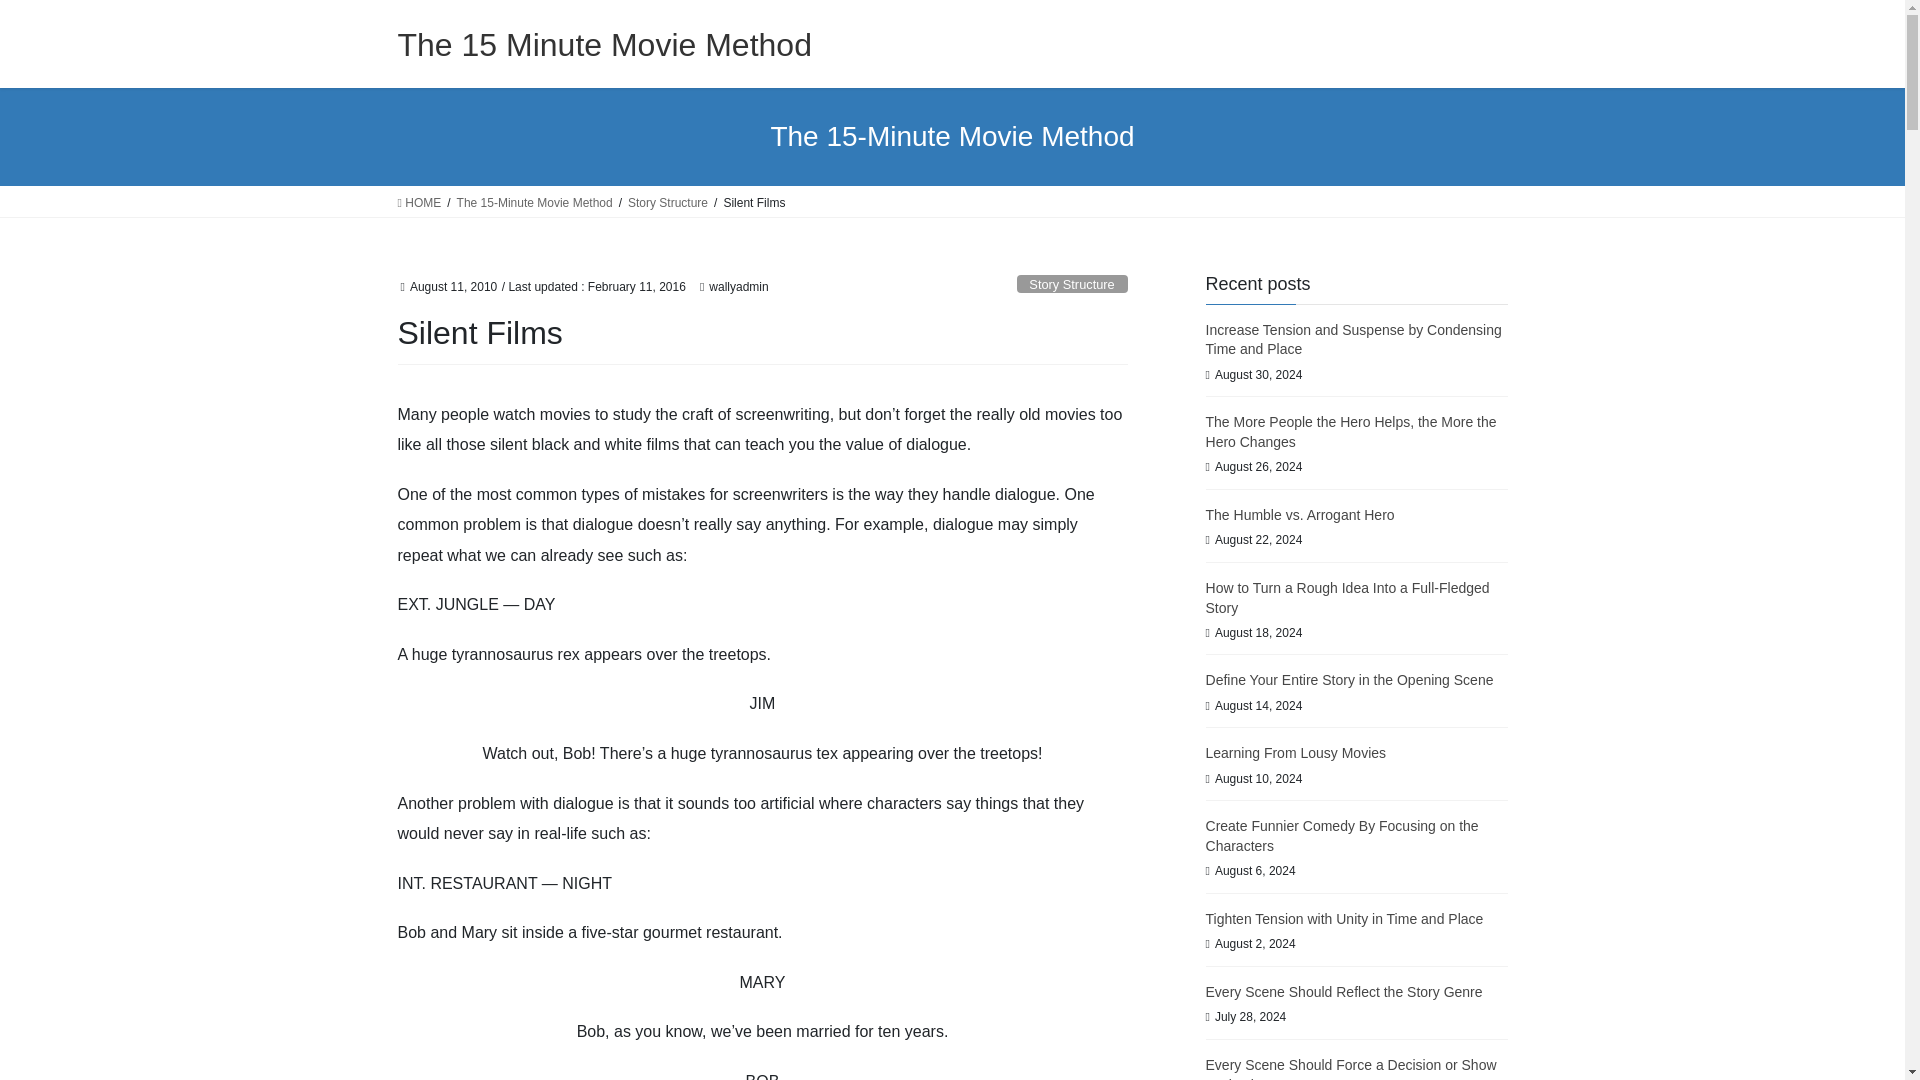 This screenshot has width=1920, height=1080. Describe the element at coordinates (604, 44) in the screenshot. I see `The 15 Minute Movie Method` at that location.